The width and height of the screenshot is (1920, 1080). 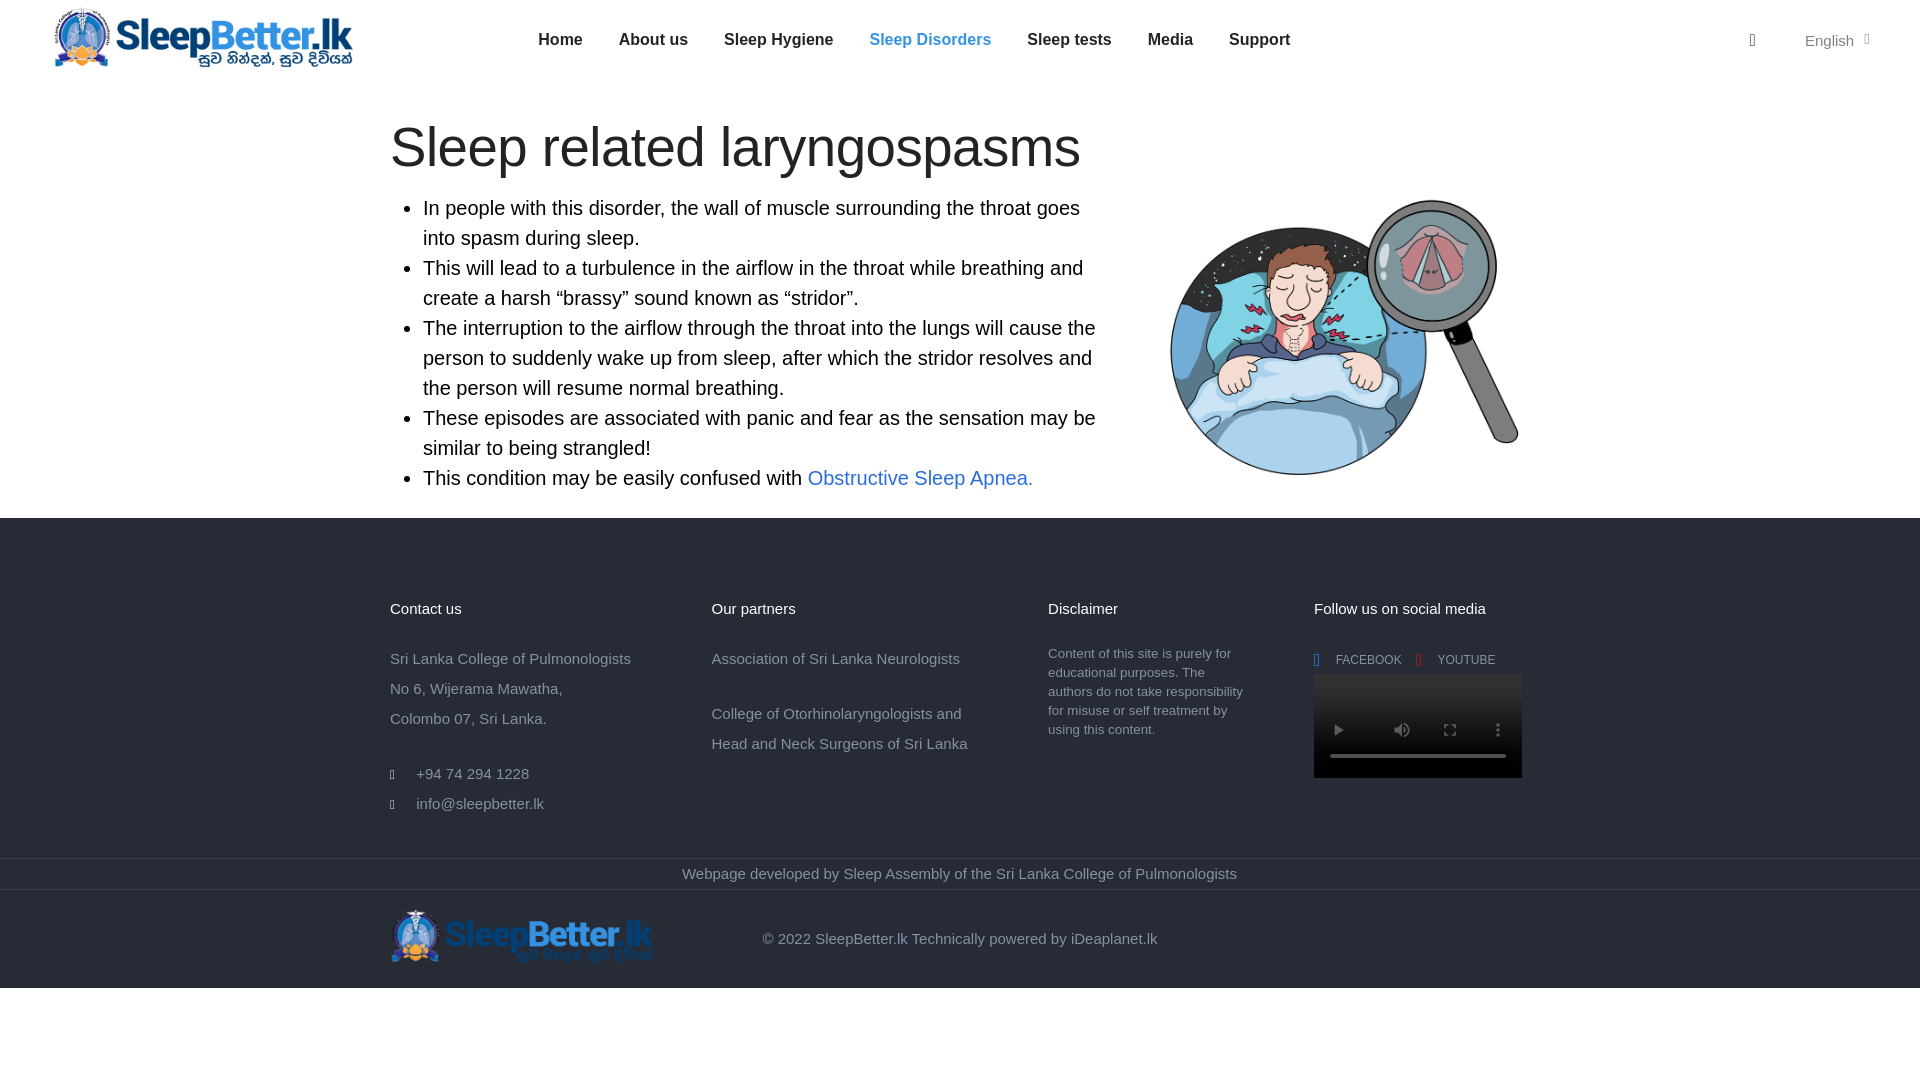 I want to click on Sleep tests, so click(x=1069, y=40).